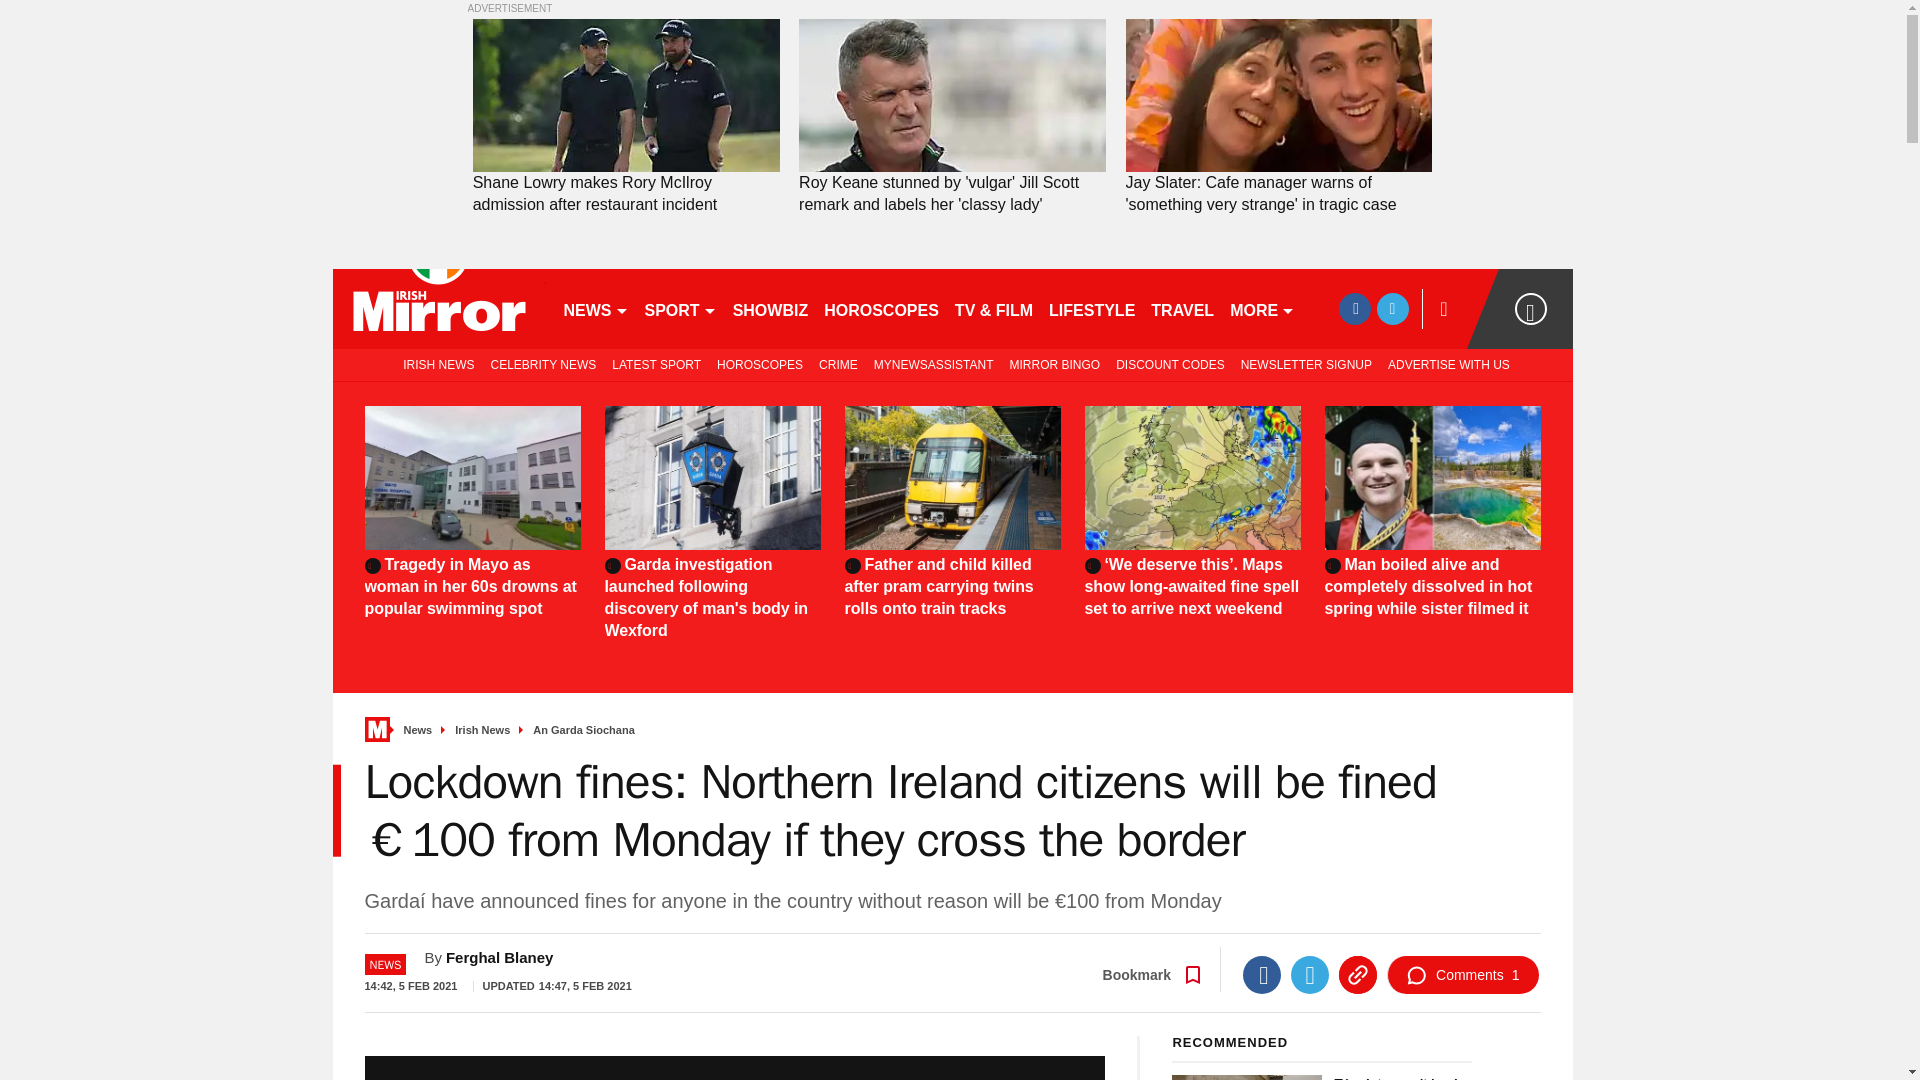 The width and height of the screenshot is (1920, 1080). What do you see at coordinates (1392, 308) in the screenshot?
I see `twitter` at bounding box center [1392, 308].